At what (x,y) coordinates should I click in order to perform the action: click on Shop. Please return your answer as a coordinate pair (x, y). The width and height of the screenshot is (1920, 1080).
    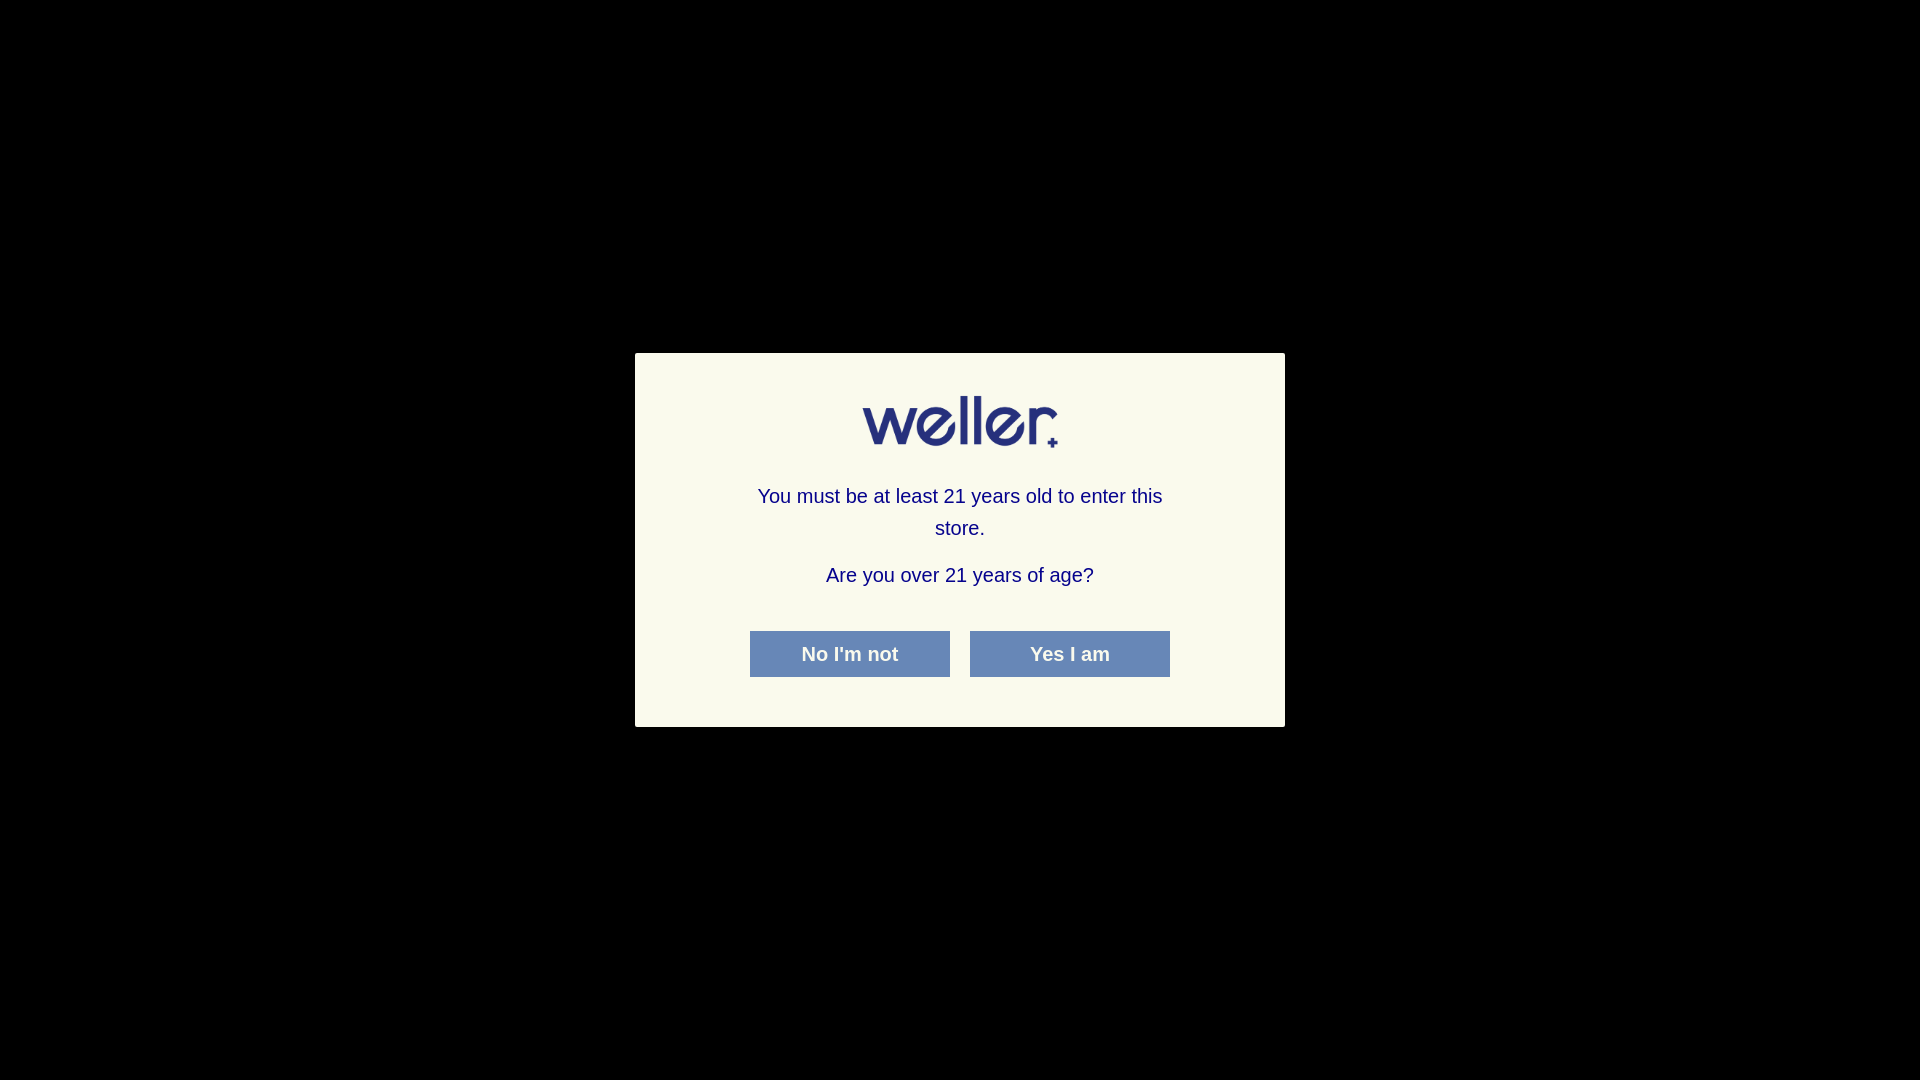
    Looking at the image, I should click on (64, 306).